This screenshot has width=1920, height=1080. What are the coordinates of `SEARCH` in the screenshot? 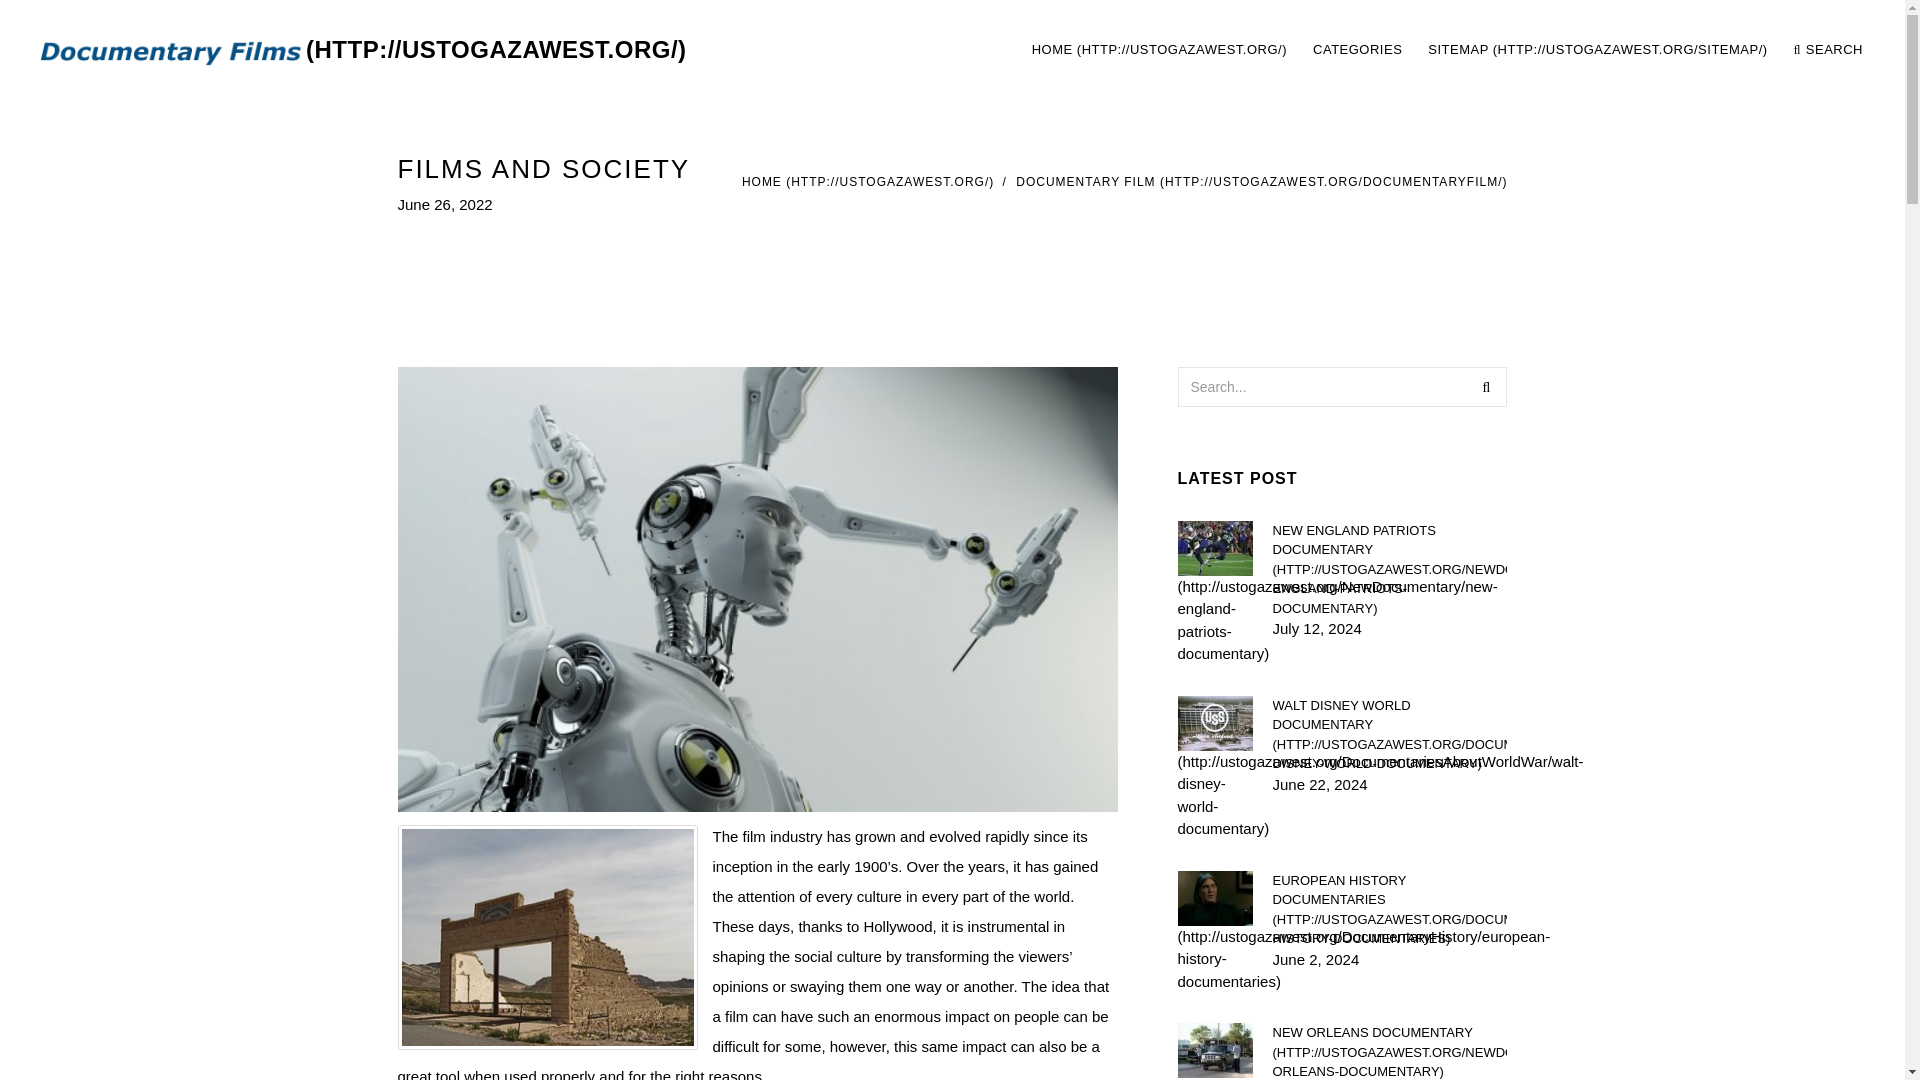 It's located at (1828, 50).